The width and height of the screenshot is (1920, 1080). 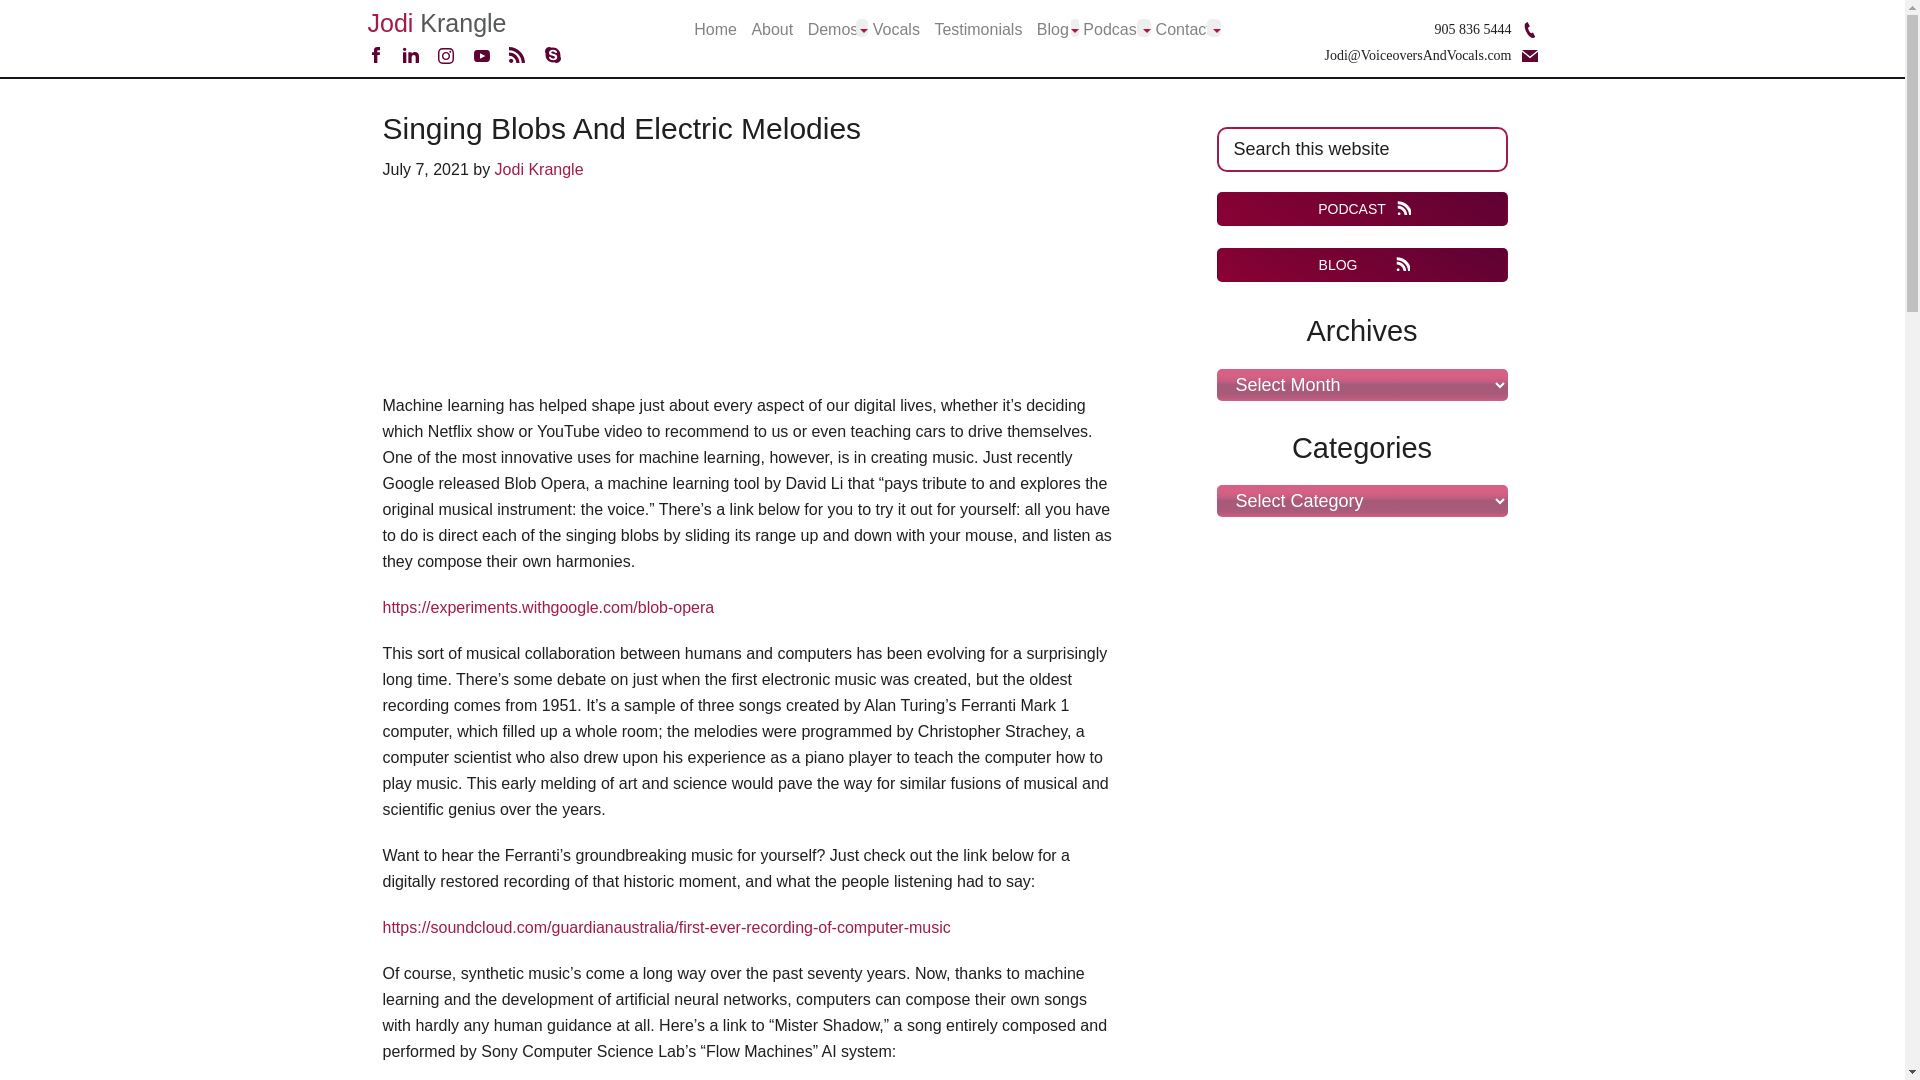 I want to click on Testimonials, so click(x=977, y=30).